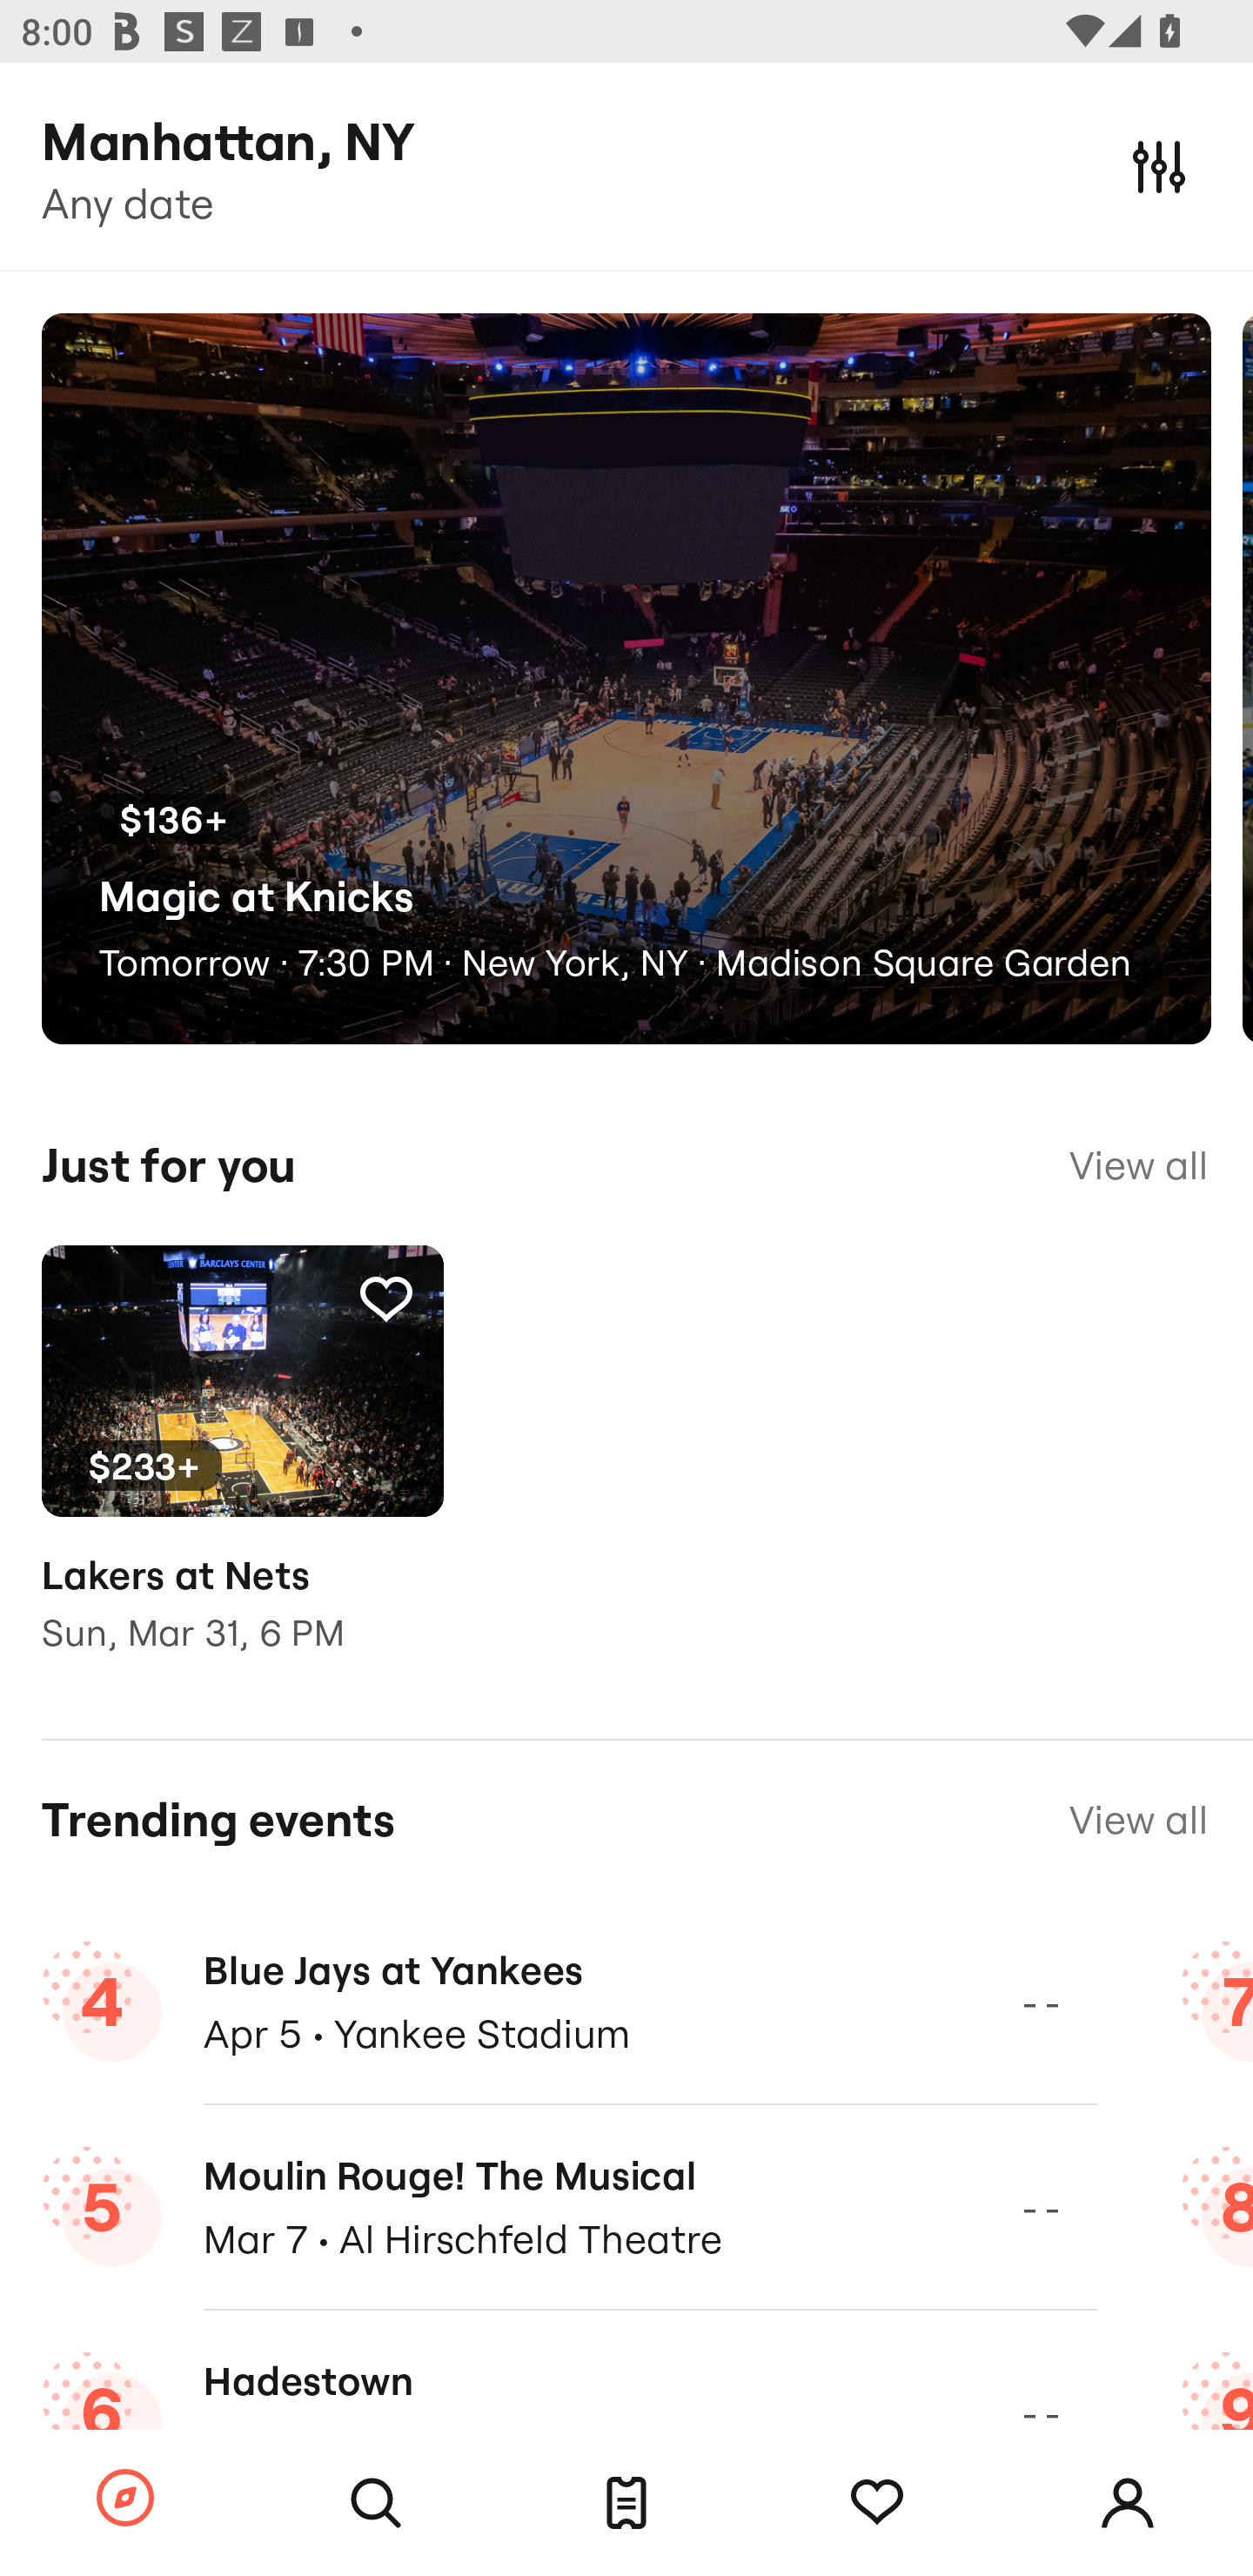 Image resolution: width=1253 pixels, height=2576 pixels. Describe the element at coordinates (626, 2503) in the screenshot. I see `Tickets` at that location.